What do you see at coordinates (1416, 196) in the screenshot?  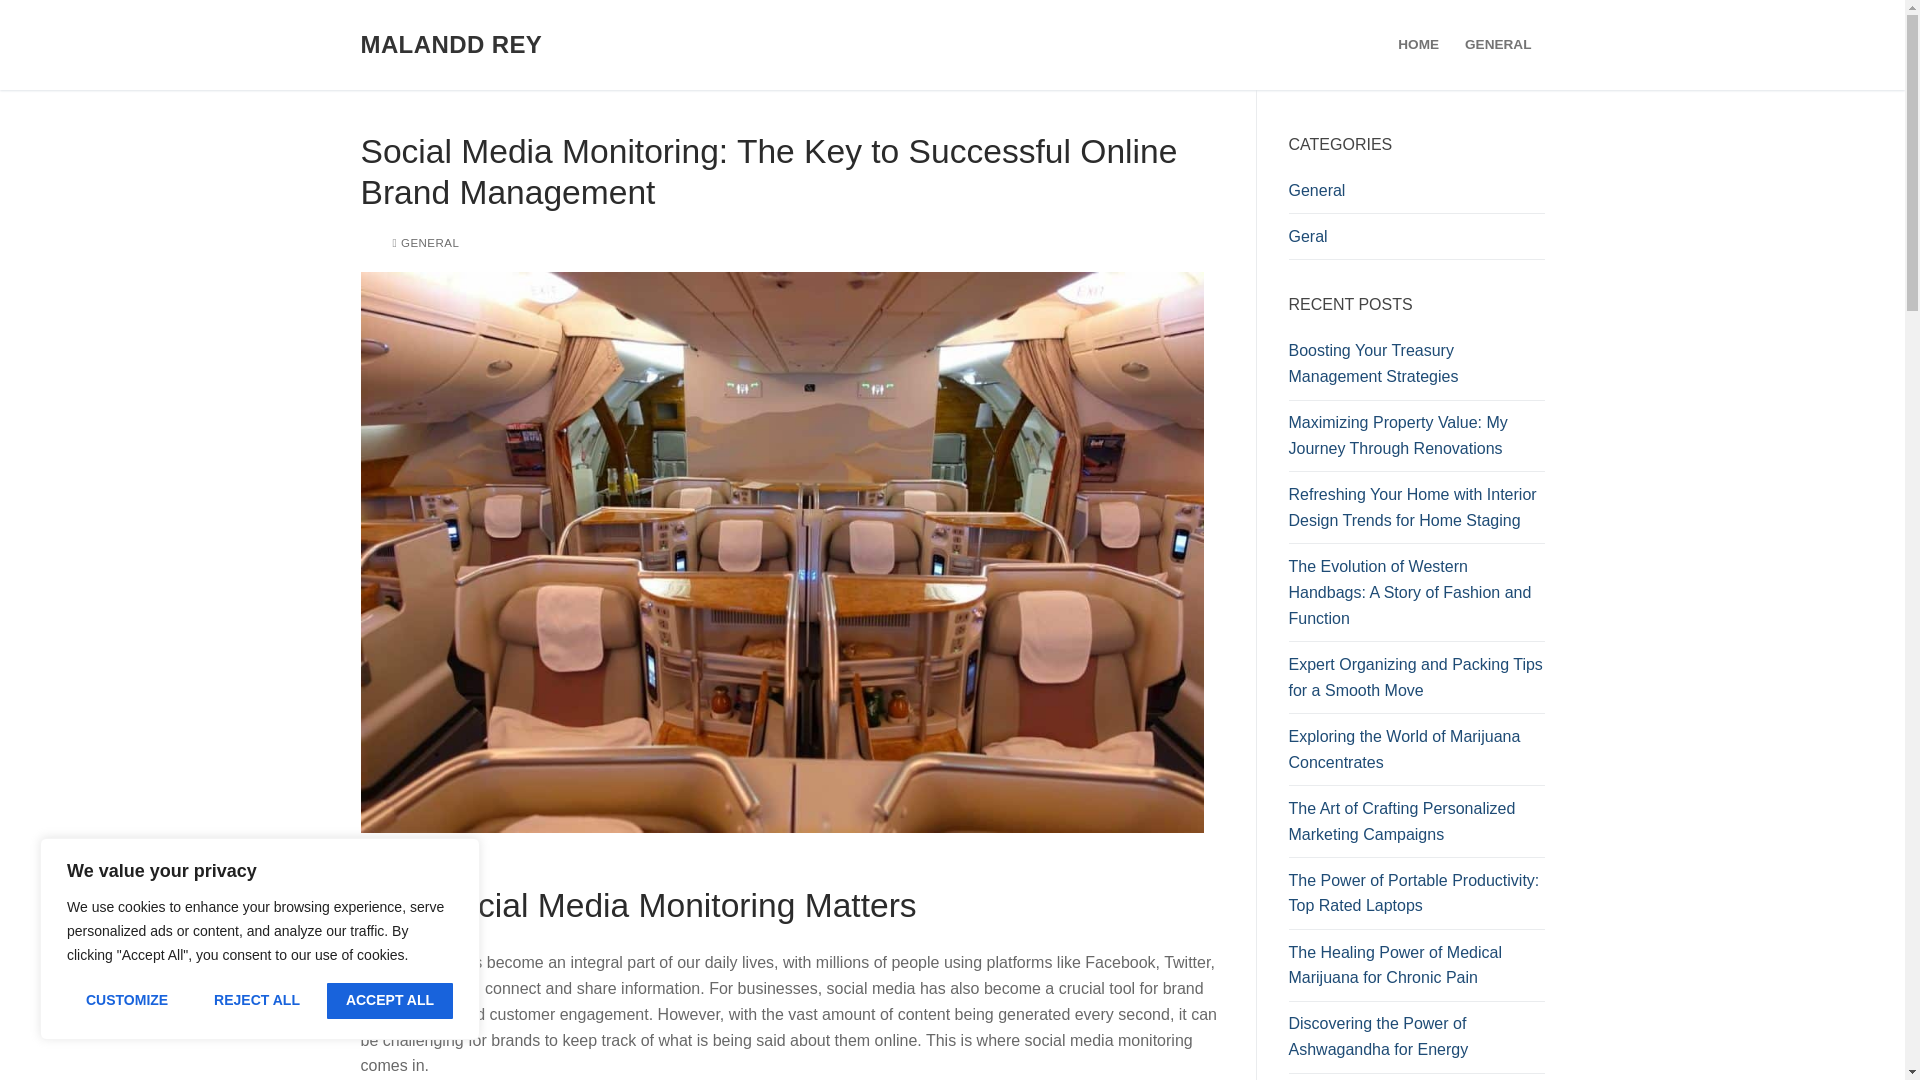 I see `General` at bounding box center [1416, 196].